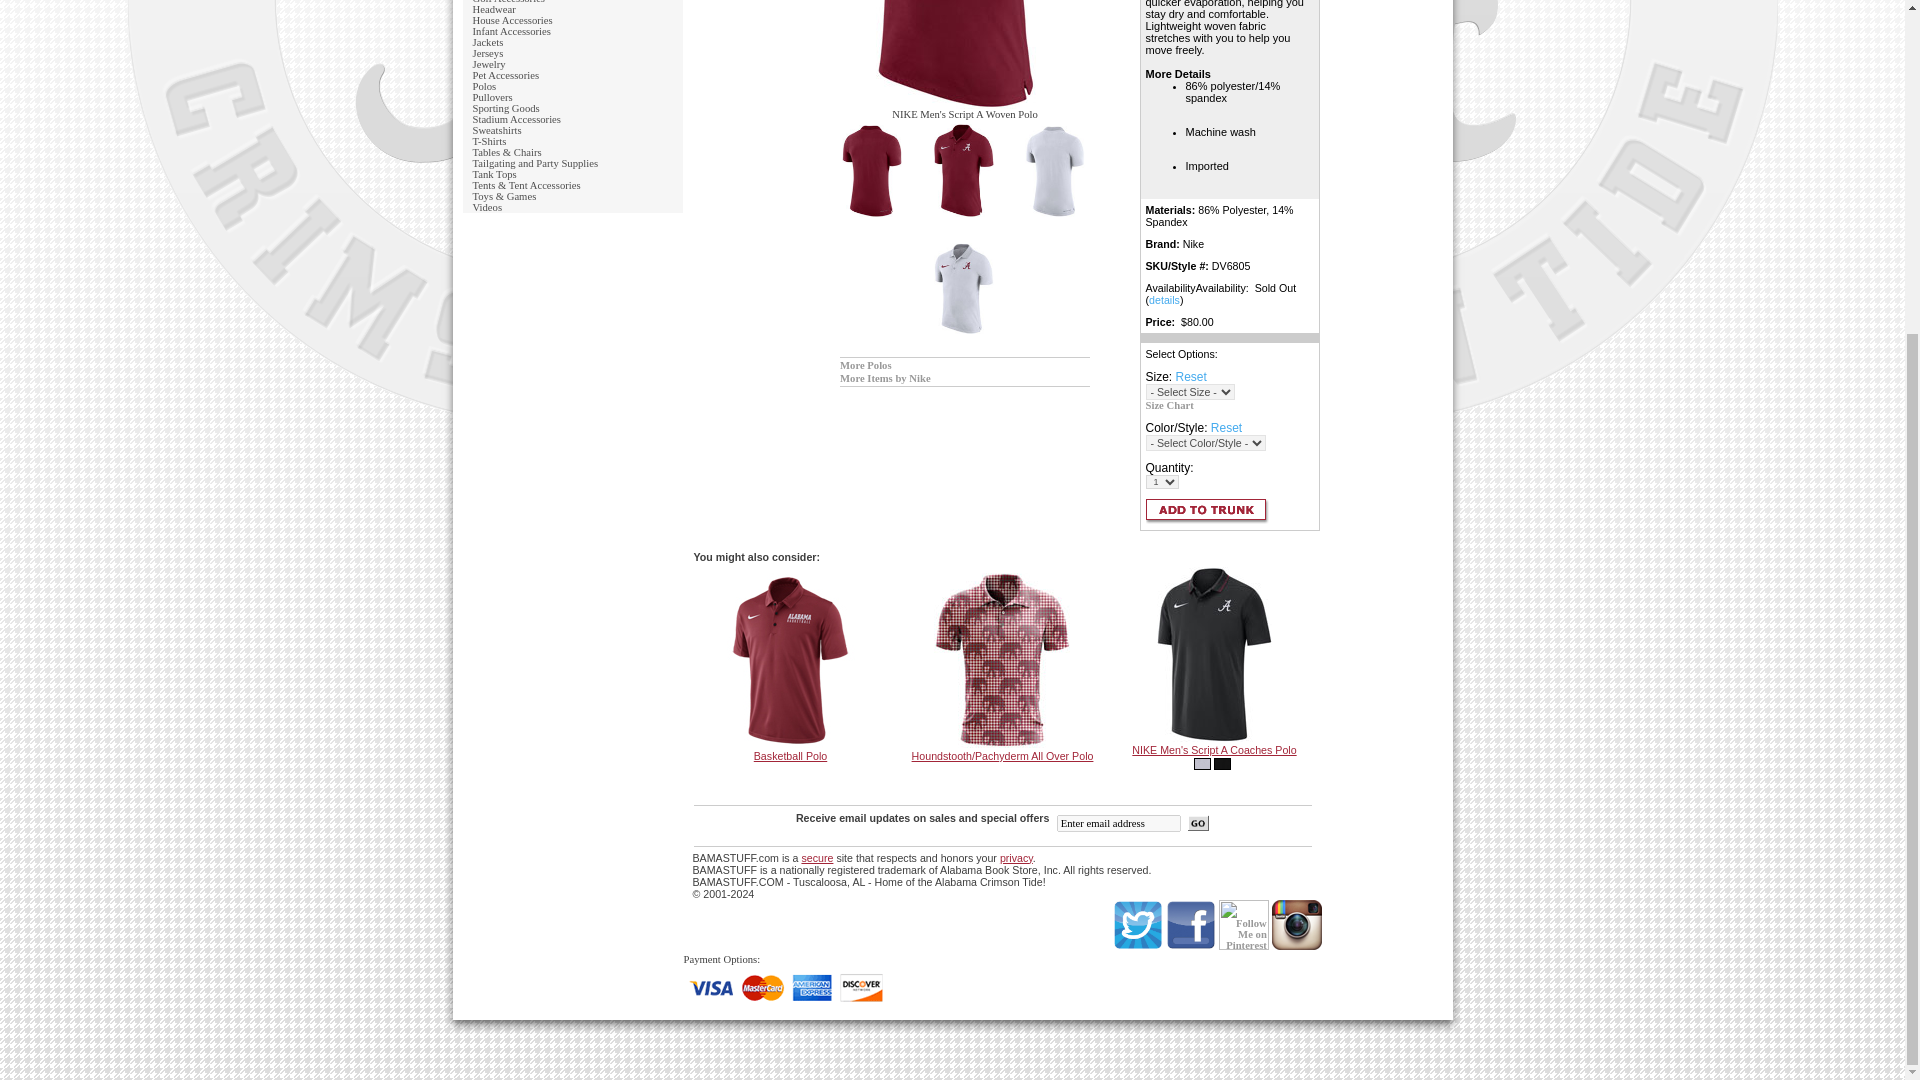 Image resolution: width=1920 pixels, height=1080 pixels. Describe the element at coordinates (1118, 823) in the screenshot. I see `Enter email address` at that location.